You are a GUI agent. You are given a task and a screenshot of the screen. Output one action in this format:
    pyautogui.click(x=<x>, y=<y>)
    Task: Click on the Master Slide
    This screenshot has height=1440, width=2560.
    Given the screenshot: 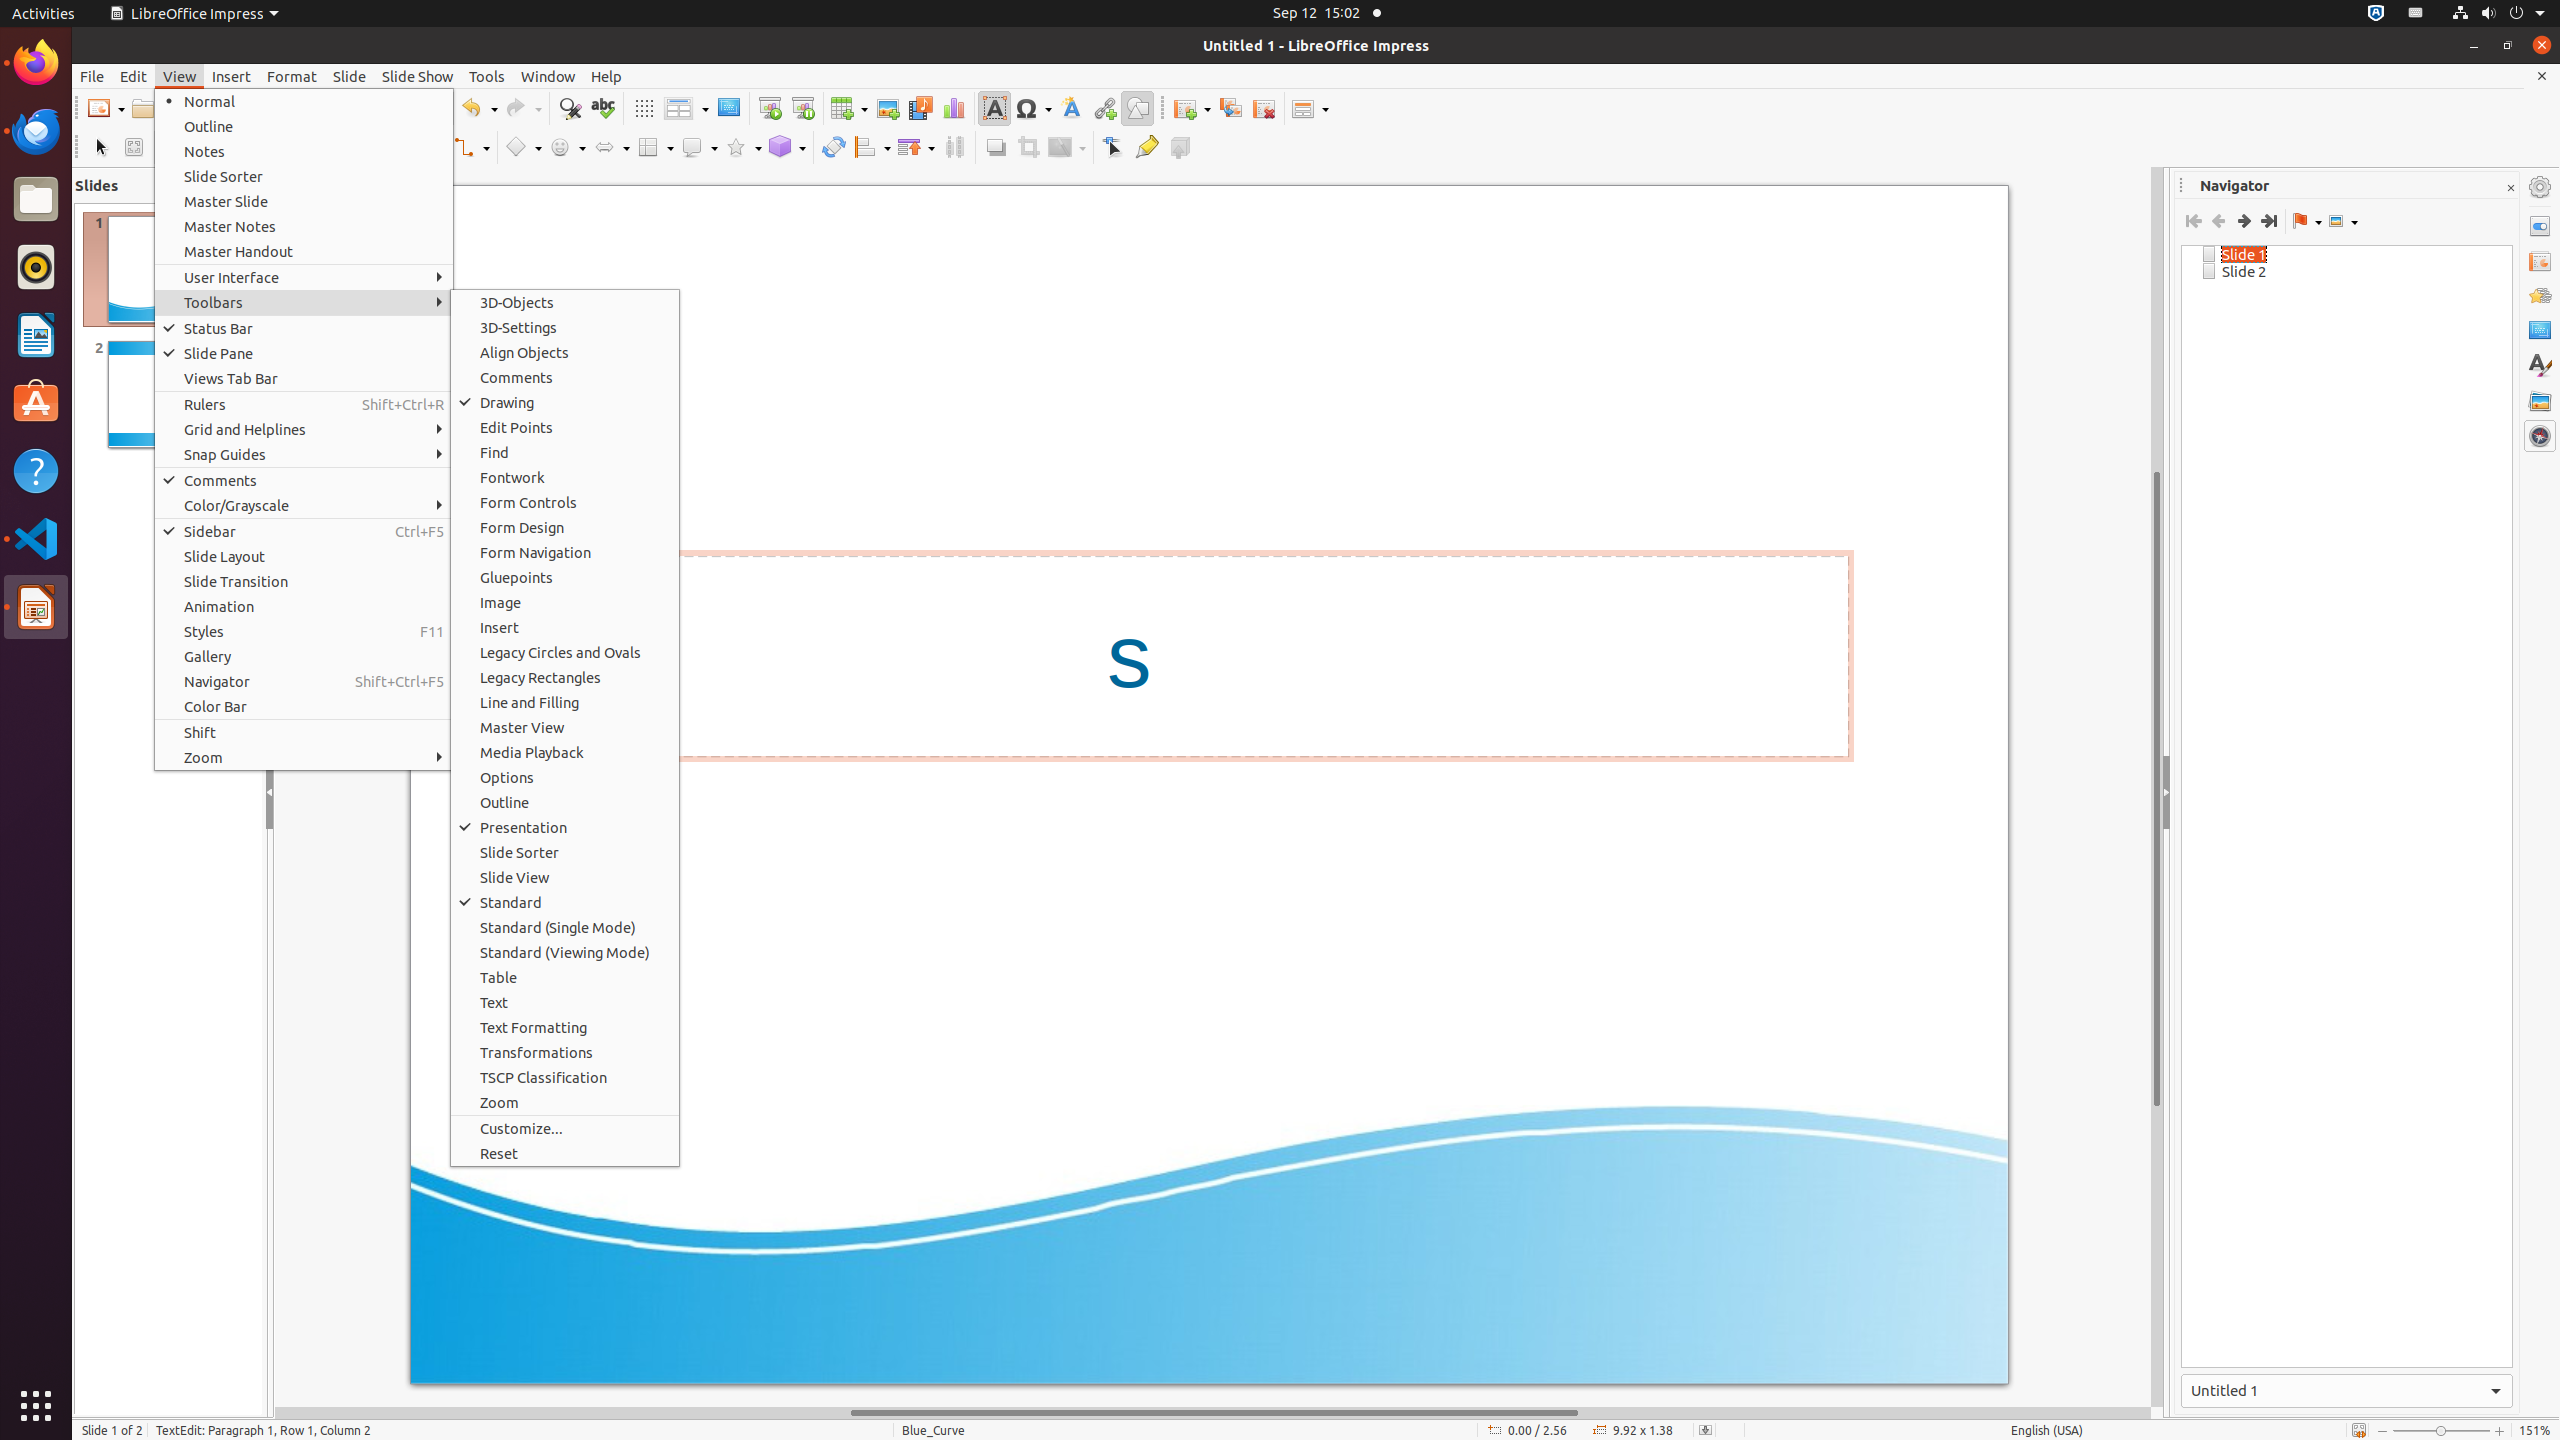 What is the action you would take?
    pyautogui.click(x=304, y=202)
    